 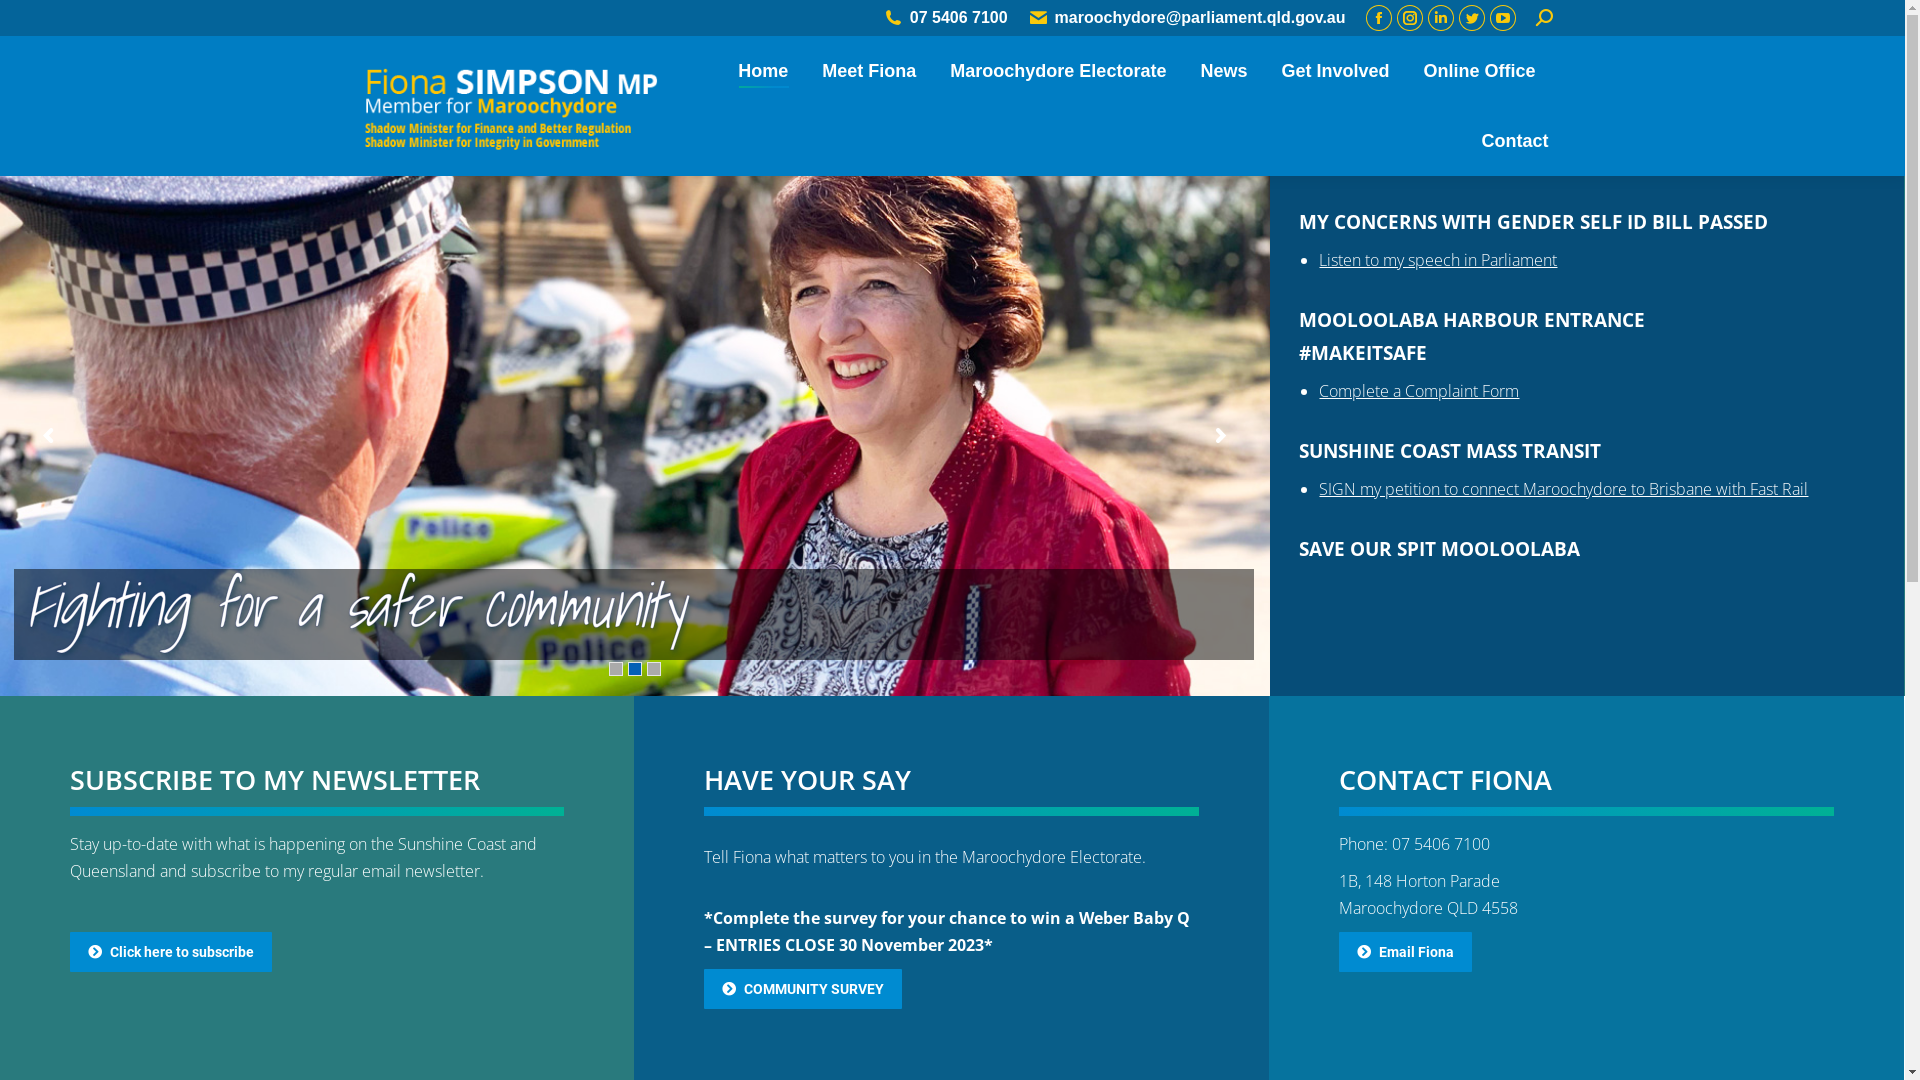 I want to click on Contact, so click(x=1516, y=141).